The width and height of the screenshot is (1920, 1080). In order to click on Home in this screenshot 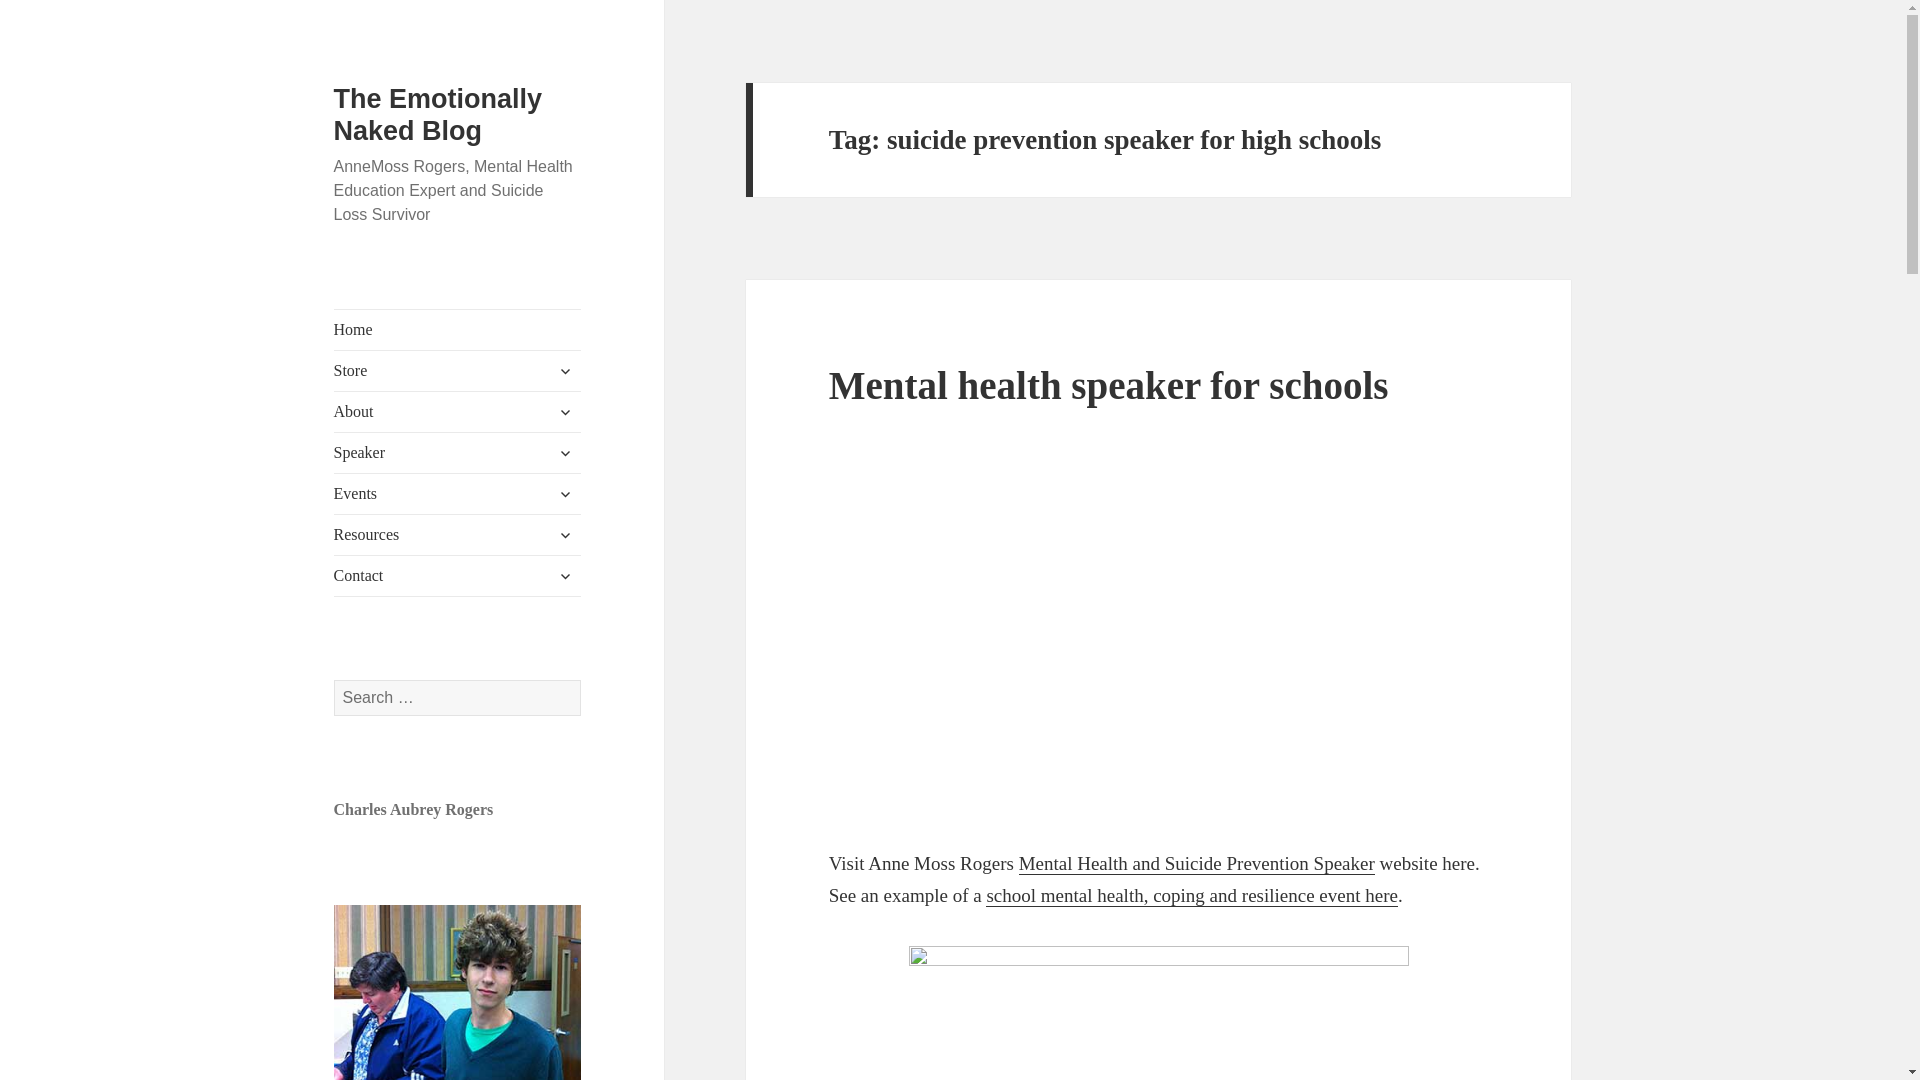, I will do `click(458, 329)`.